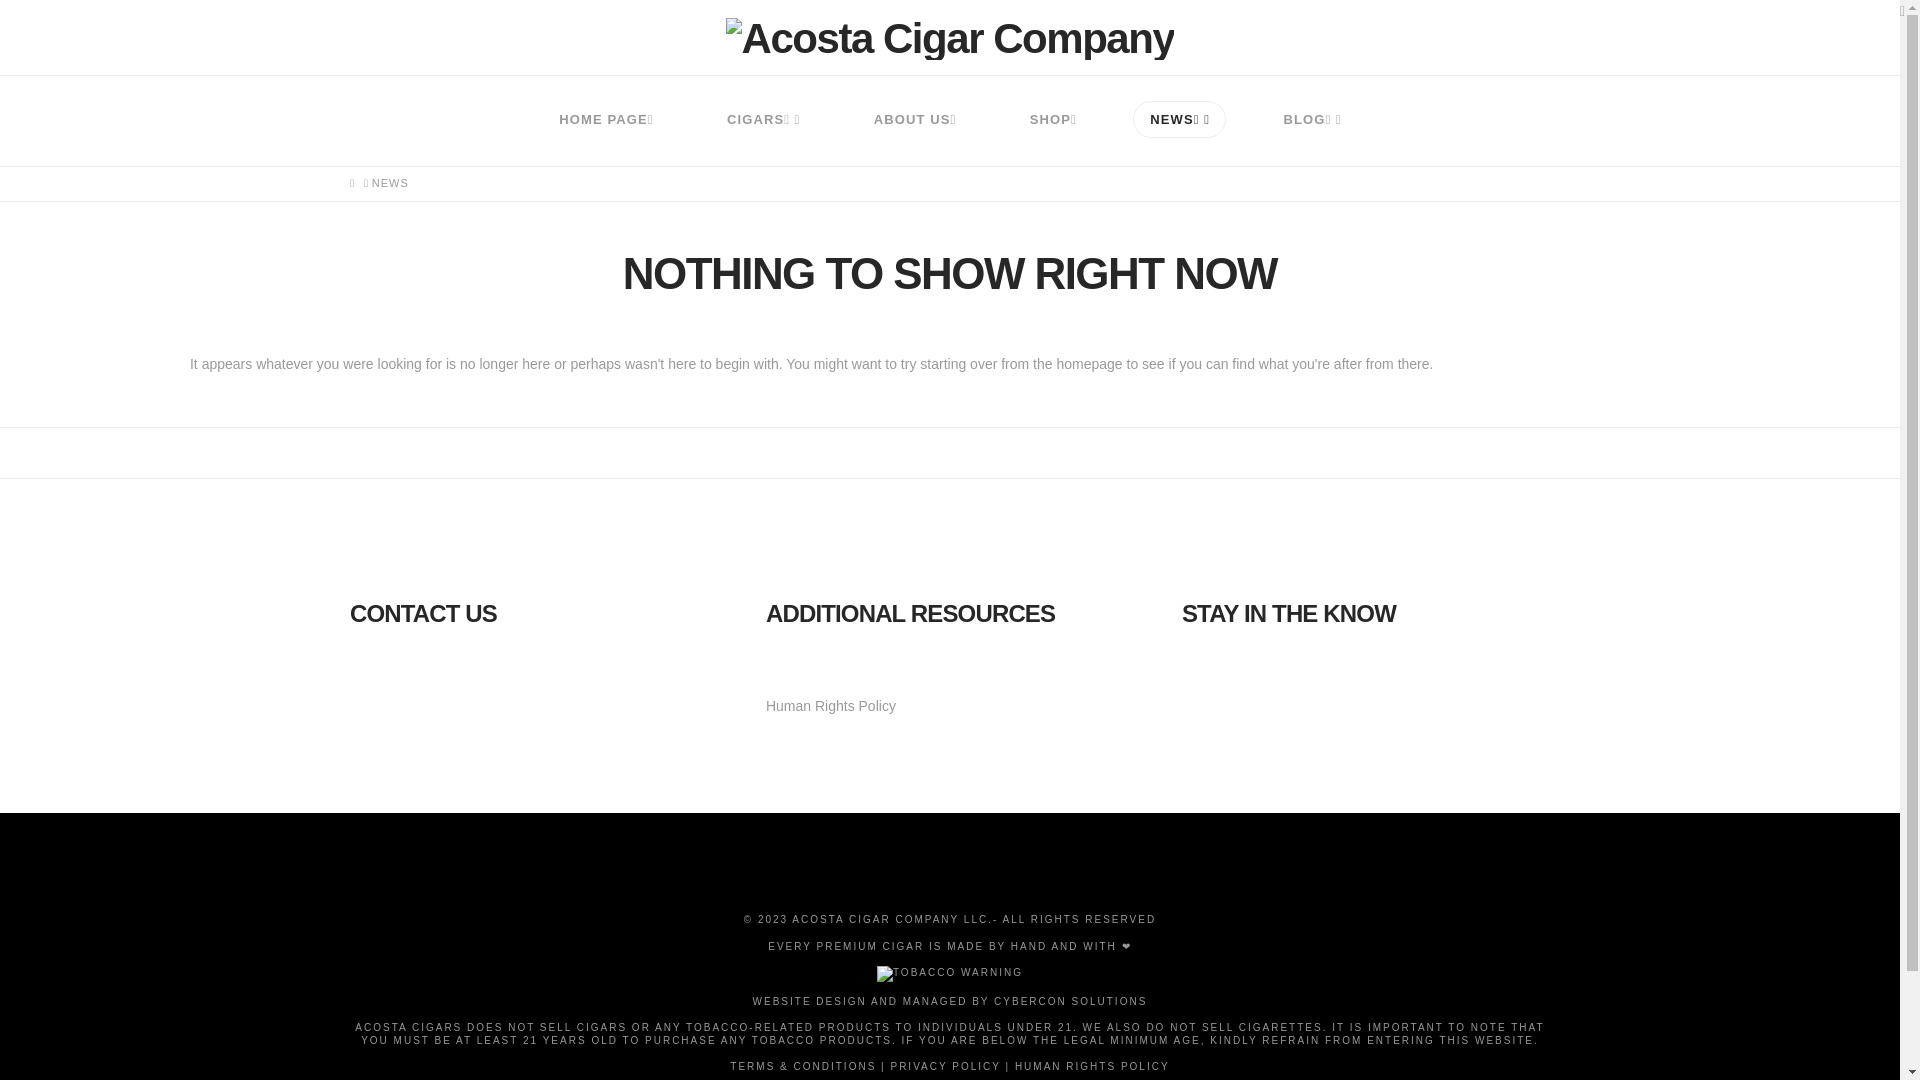 The height and width of the screenshot is (1080, 1920). I want to click on Privacy Policy, so click(945, 1066).